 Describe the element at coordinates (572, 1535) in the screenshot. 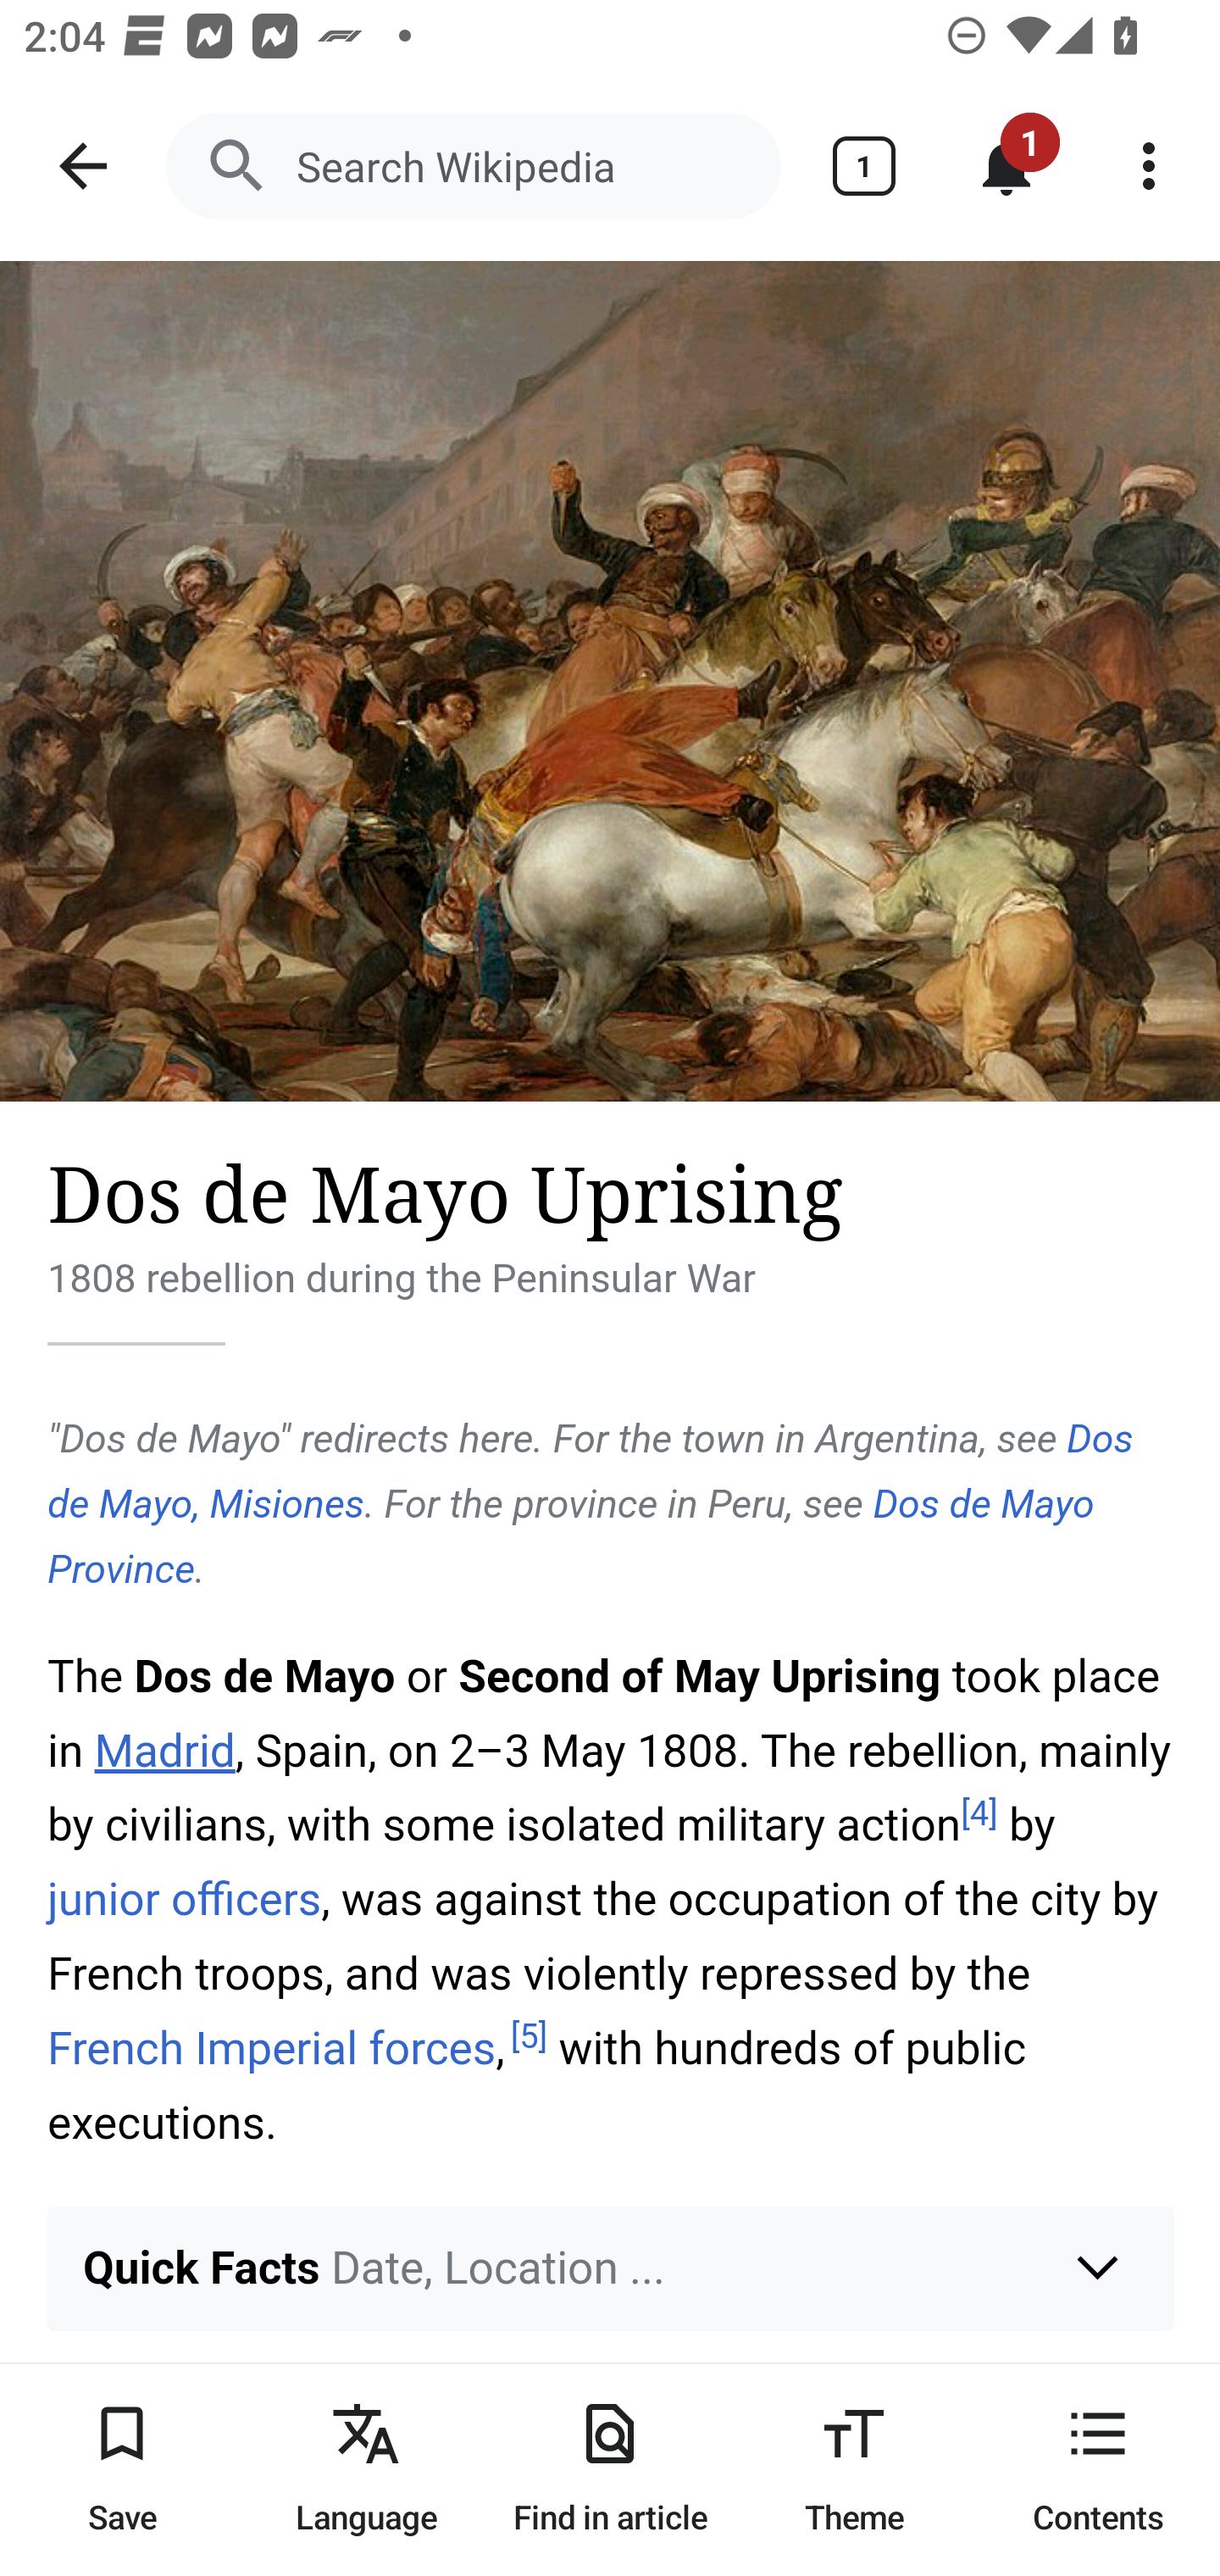

I see `Dos de Mayo Province` at that location.